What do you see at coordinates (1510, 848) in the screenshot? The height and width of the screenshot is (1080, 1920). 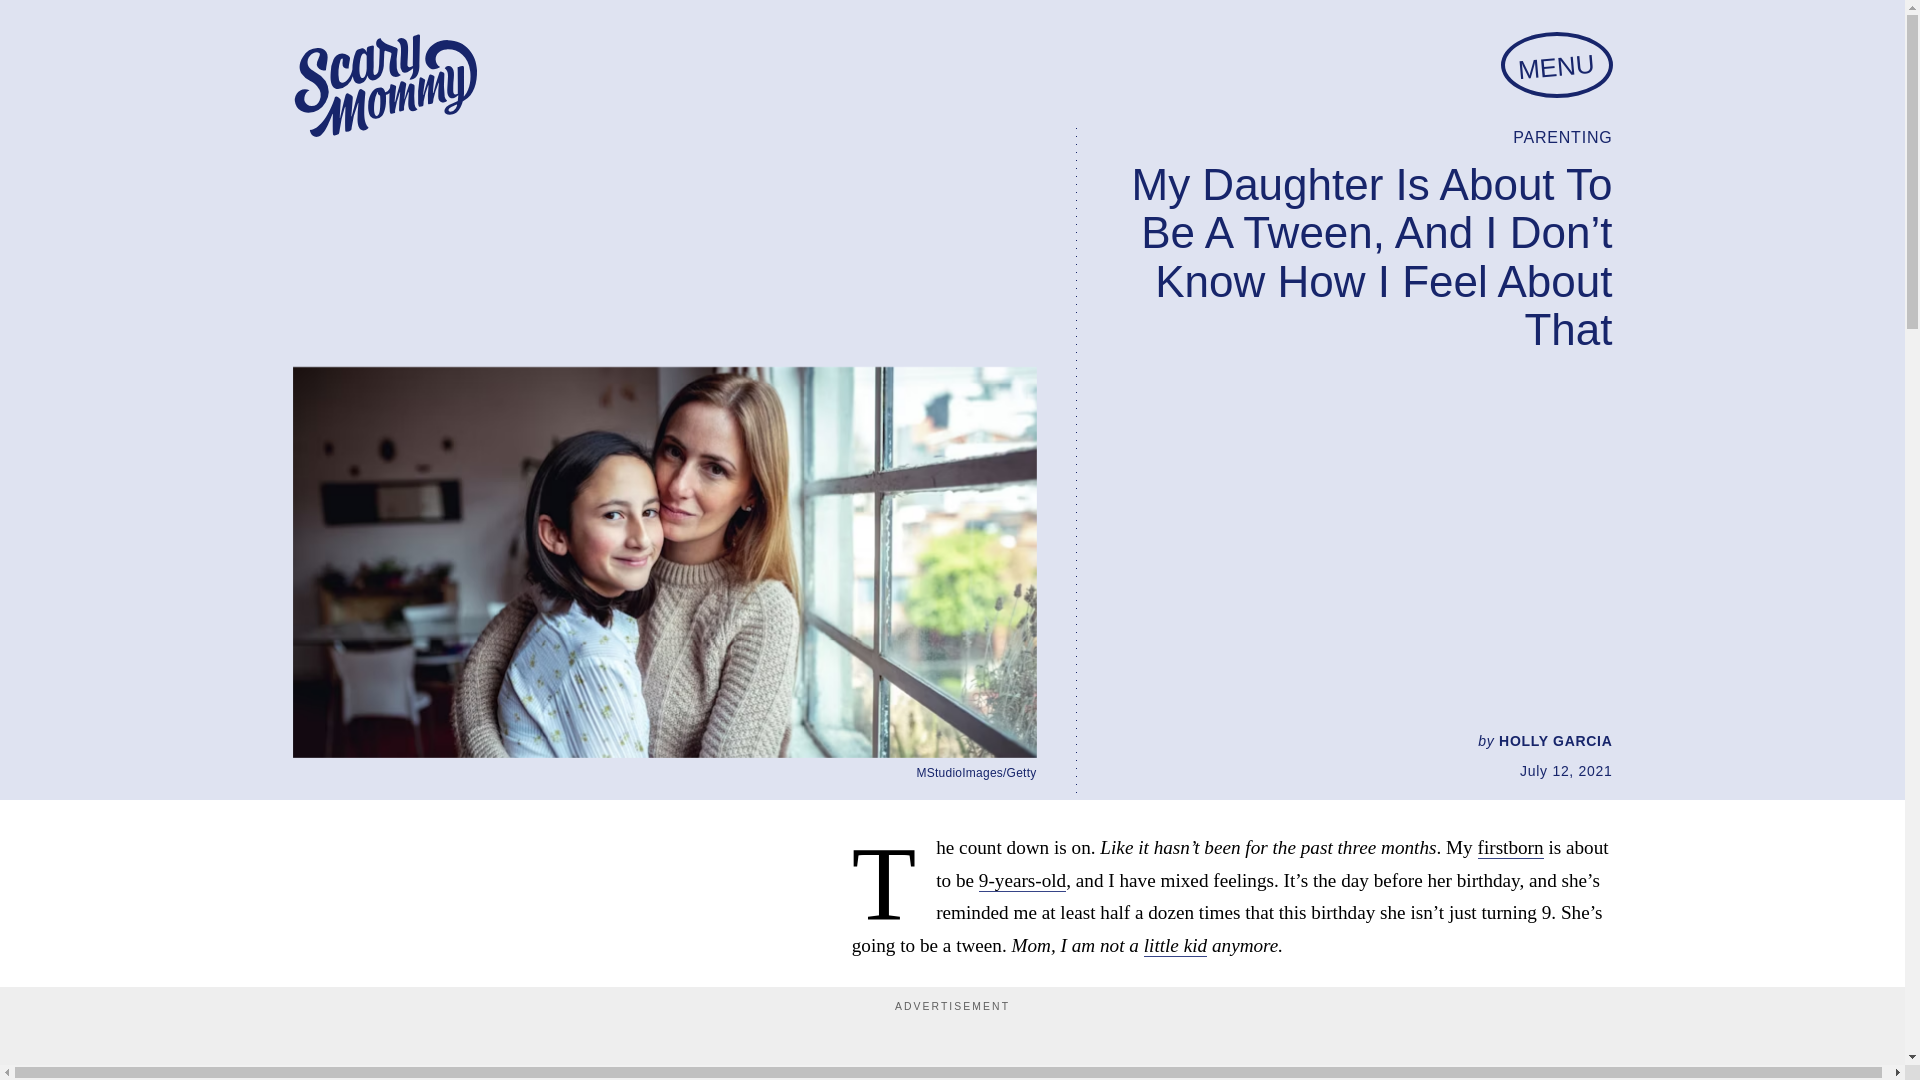 I see `firstborn` at bounding box center [1510, 848].